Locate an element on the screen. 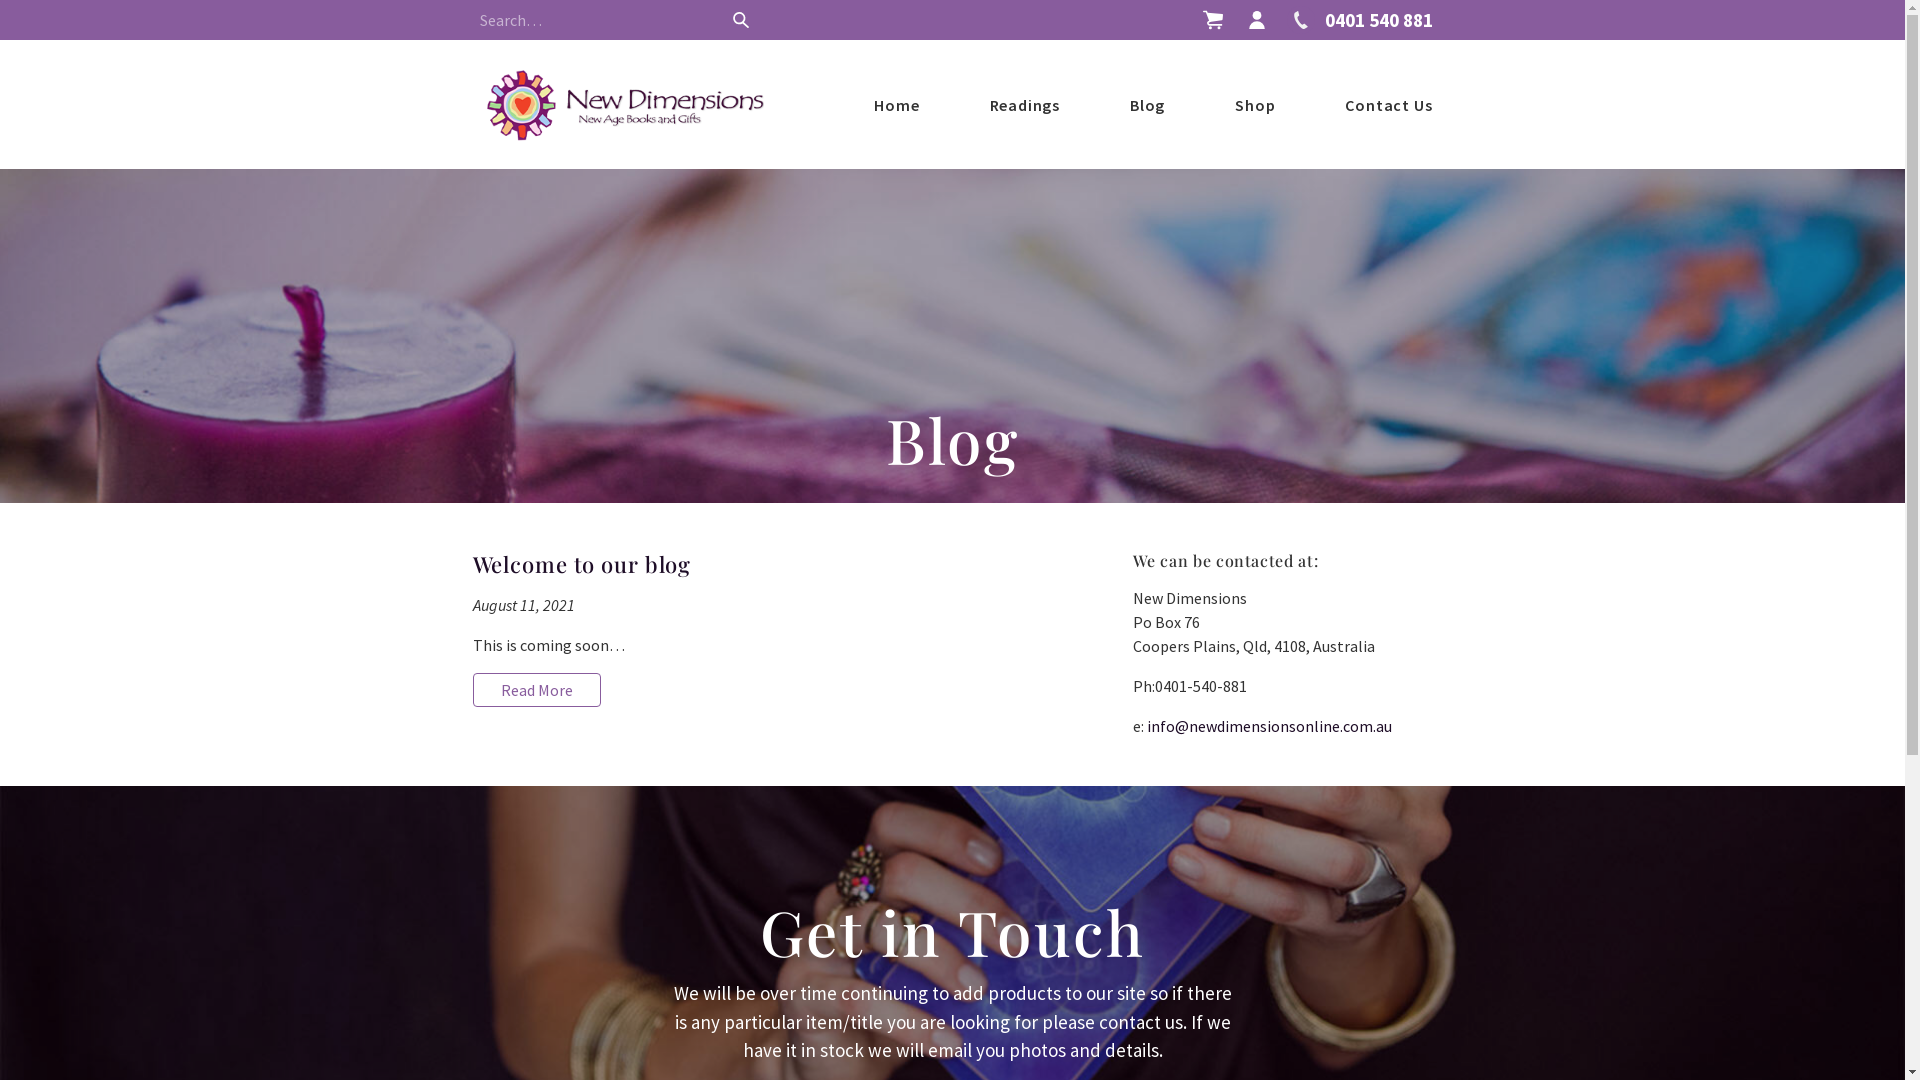 This screenshot has width=1920, height=1080. Home is located at coordinates (896, 104).